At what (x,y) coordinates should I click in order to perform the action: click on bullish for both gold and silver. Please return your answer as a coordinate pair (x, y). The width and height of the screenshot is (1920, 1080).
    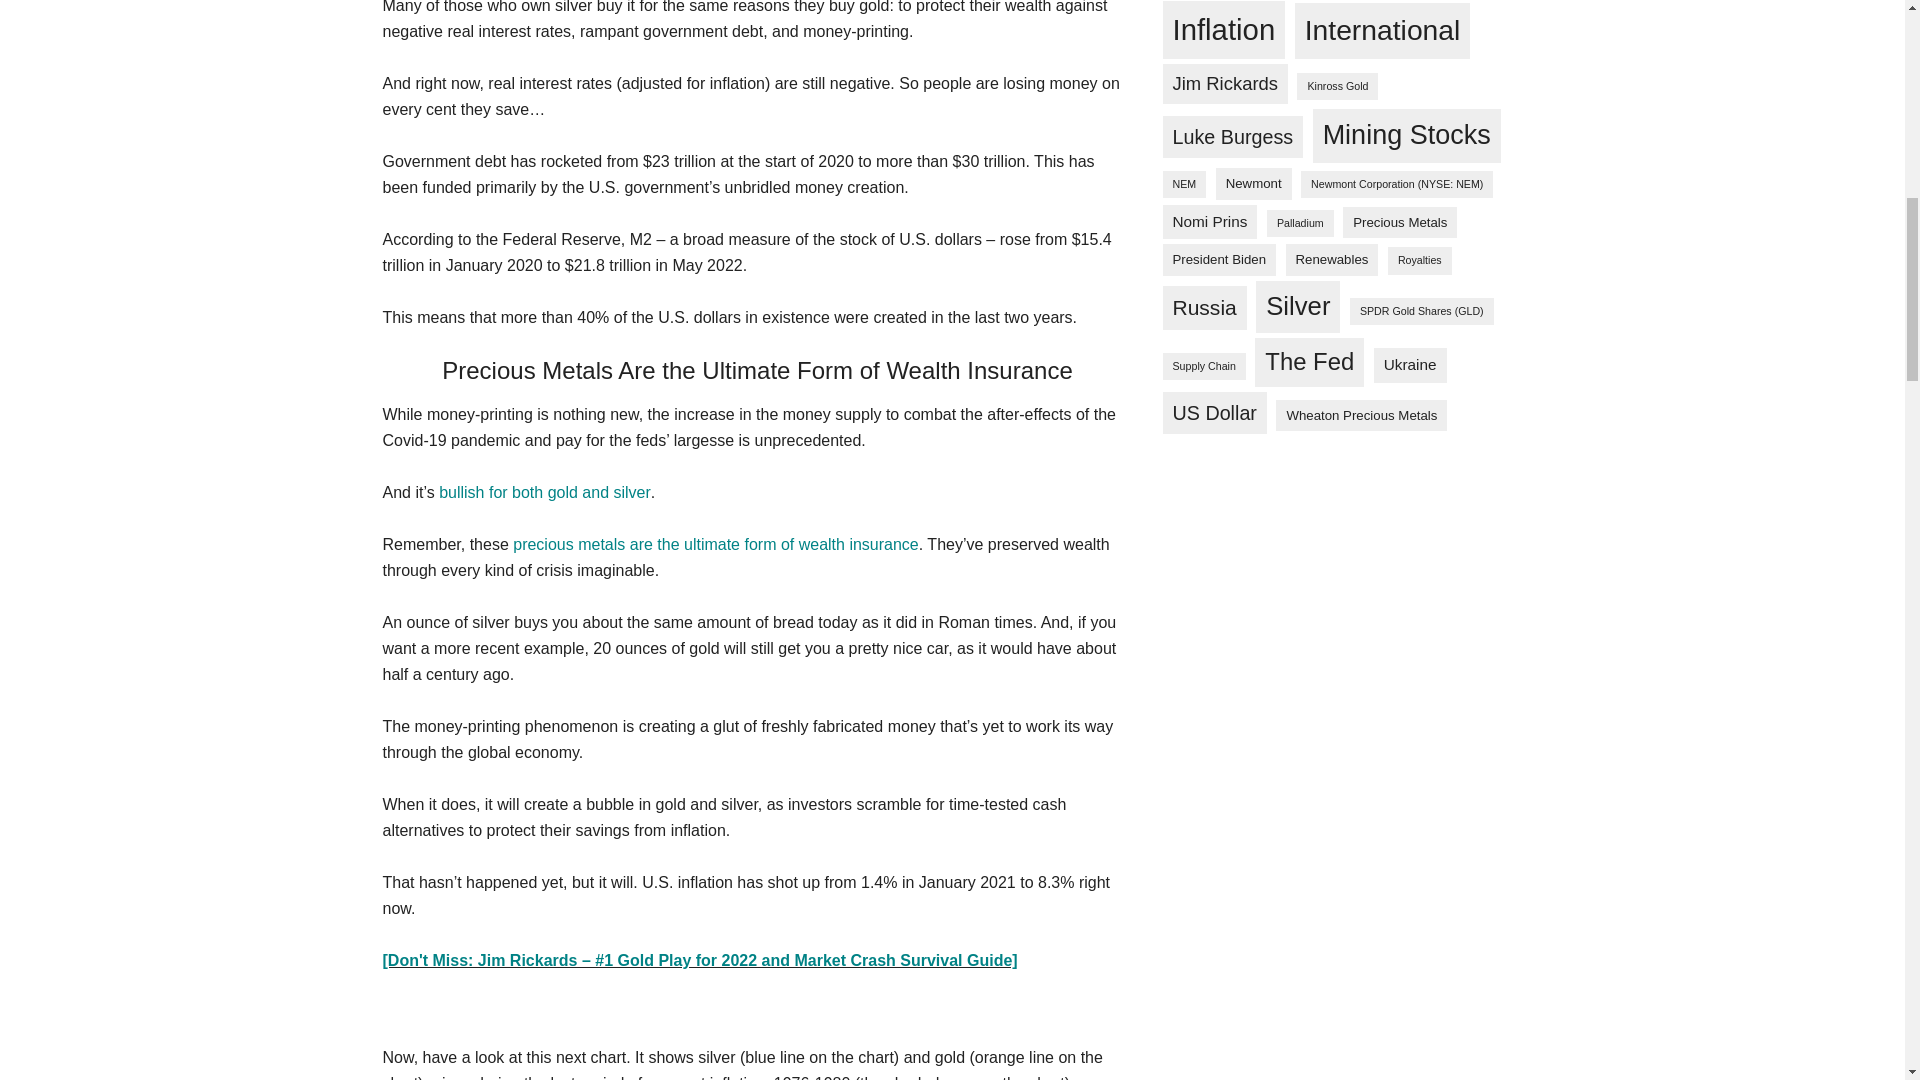
    Looking at the image, I should click on (544, 492).